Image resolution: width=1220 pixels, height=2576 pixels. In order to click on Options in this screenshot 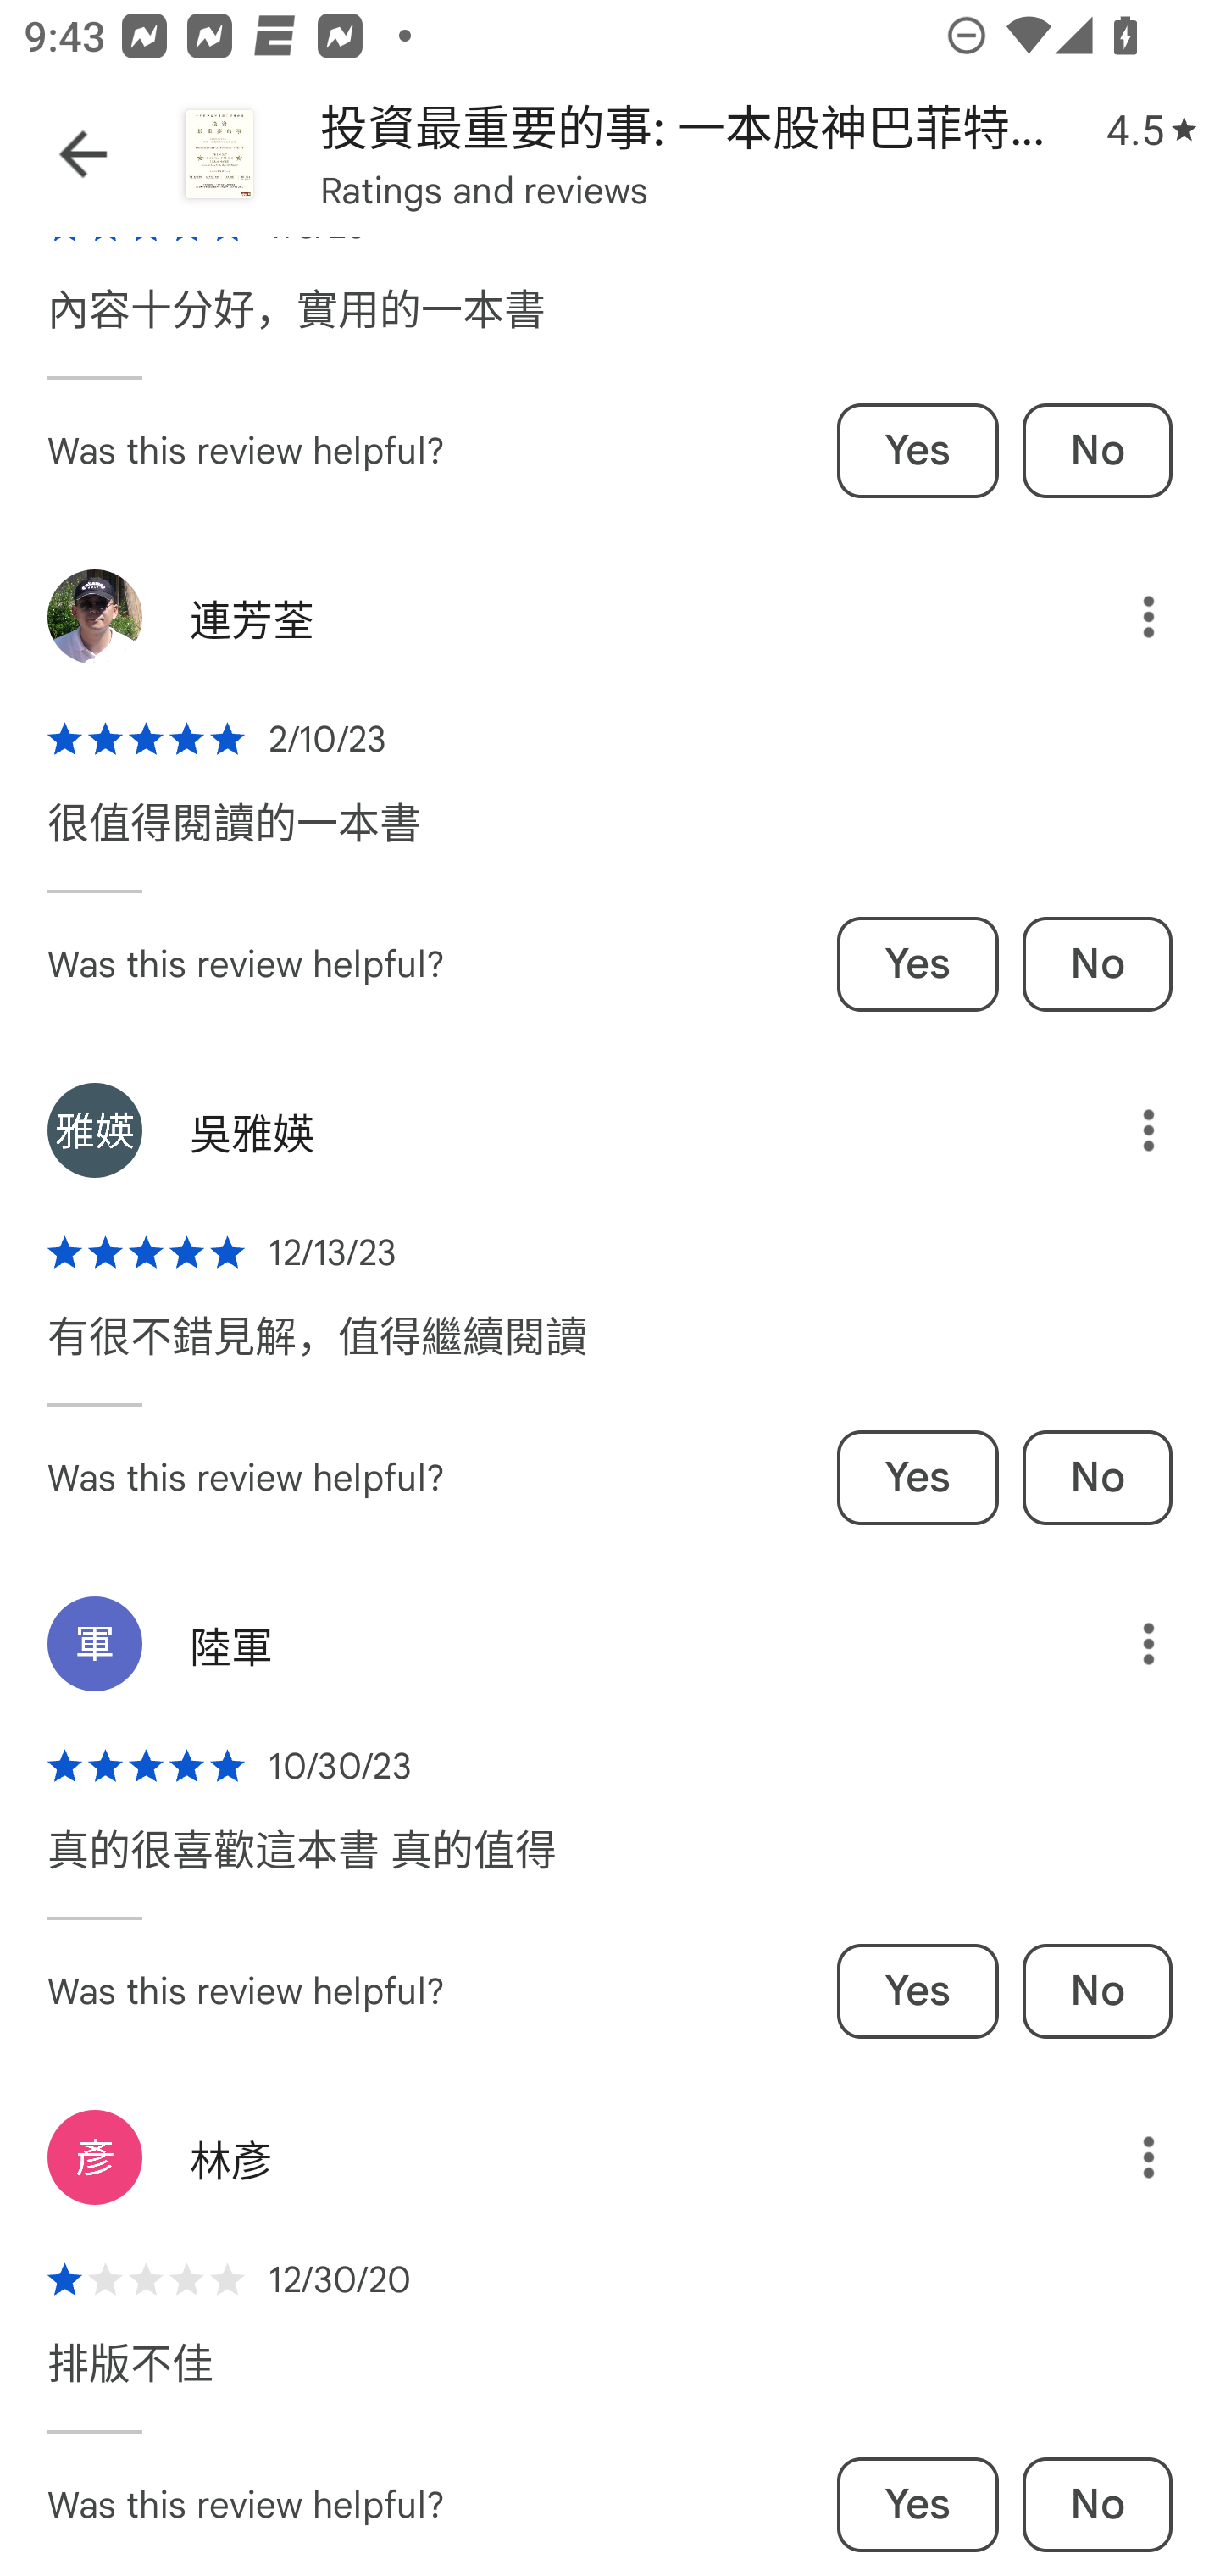, I will do `click(1124, 1644)`.